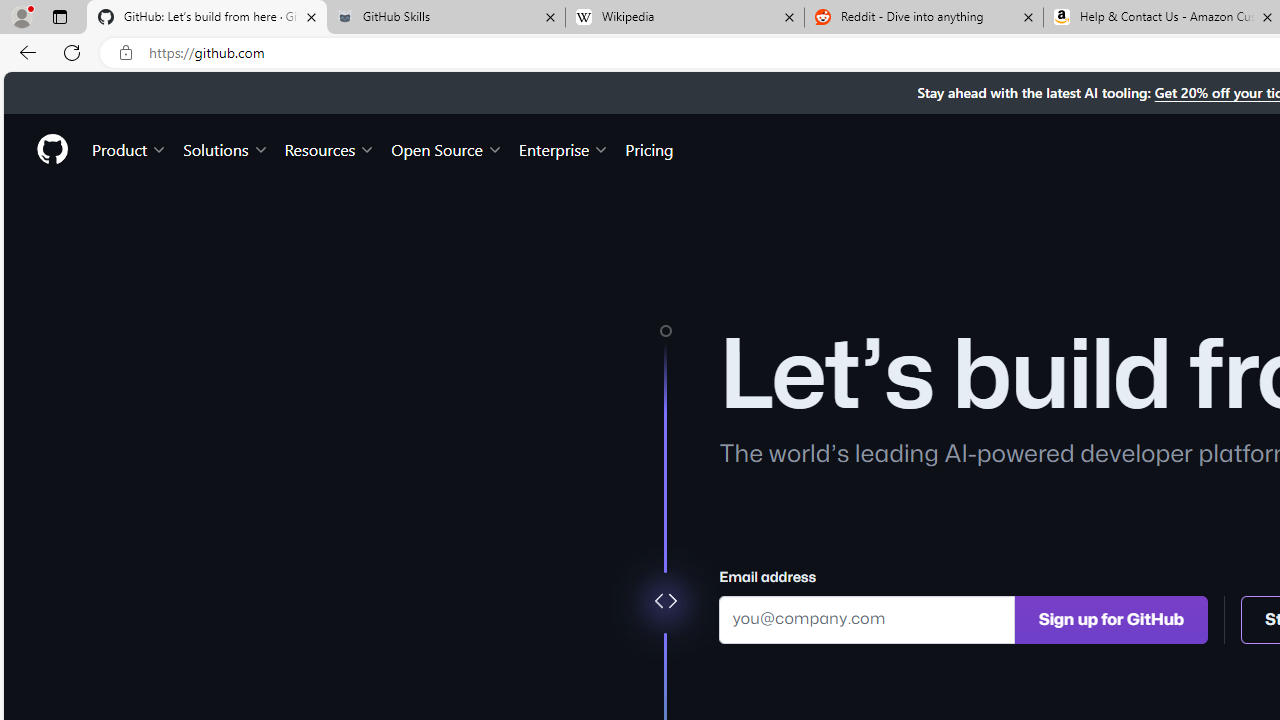  What do you see at coordinates (51, 149) in the screenshot?
I see `Homepage` at bounding box center [51, 149].